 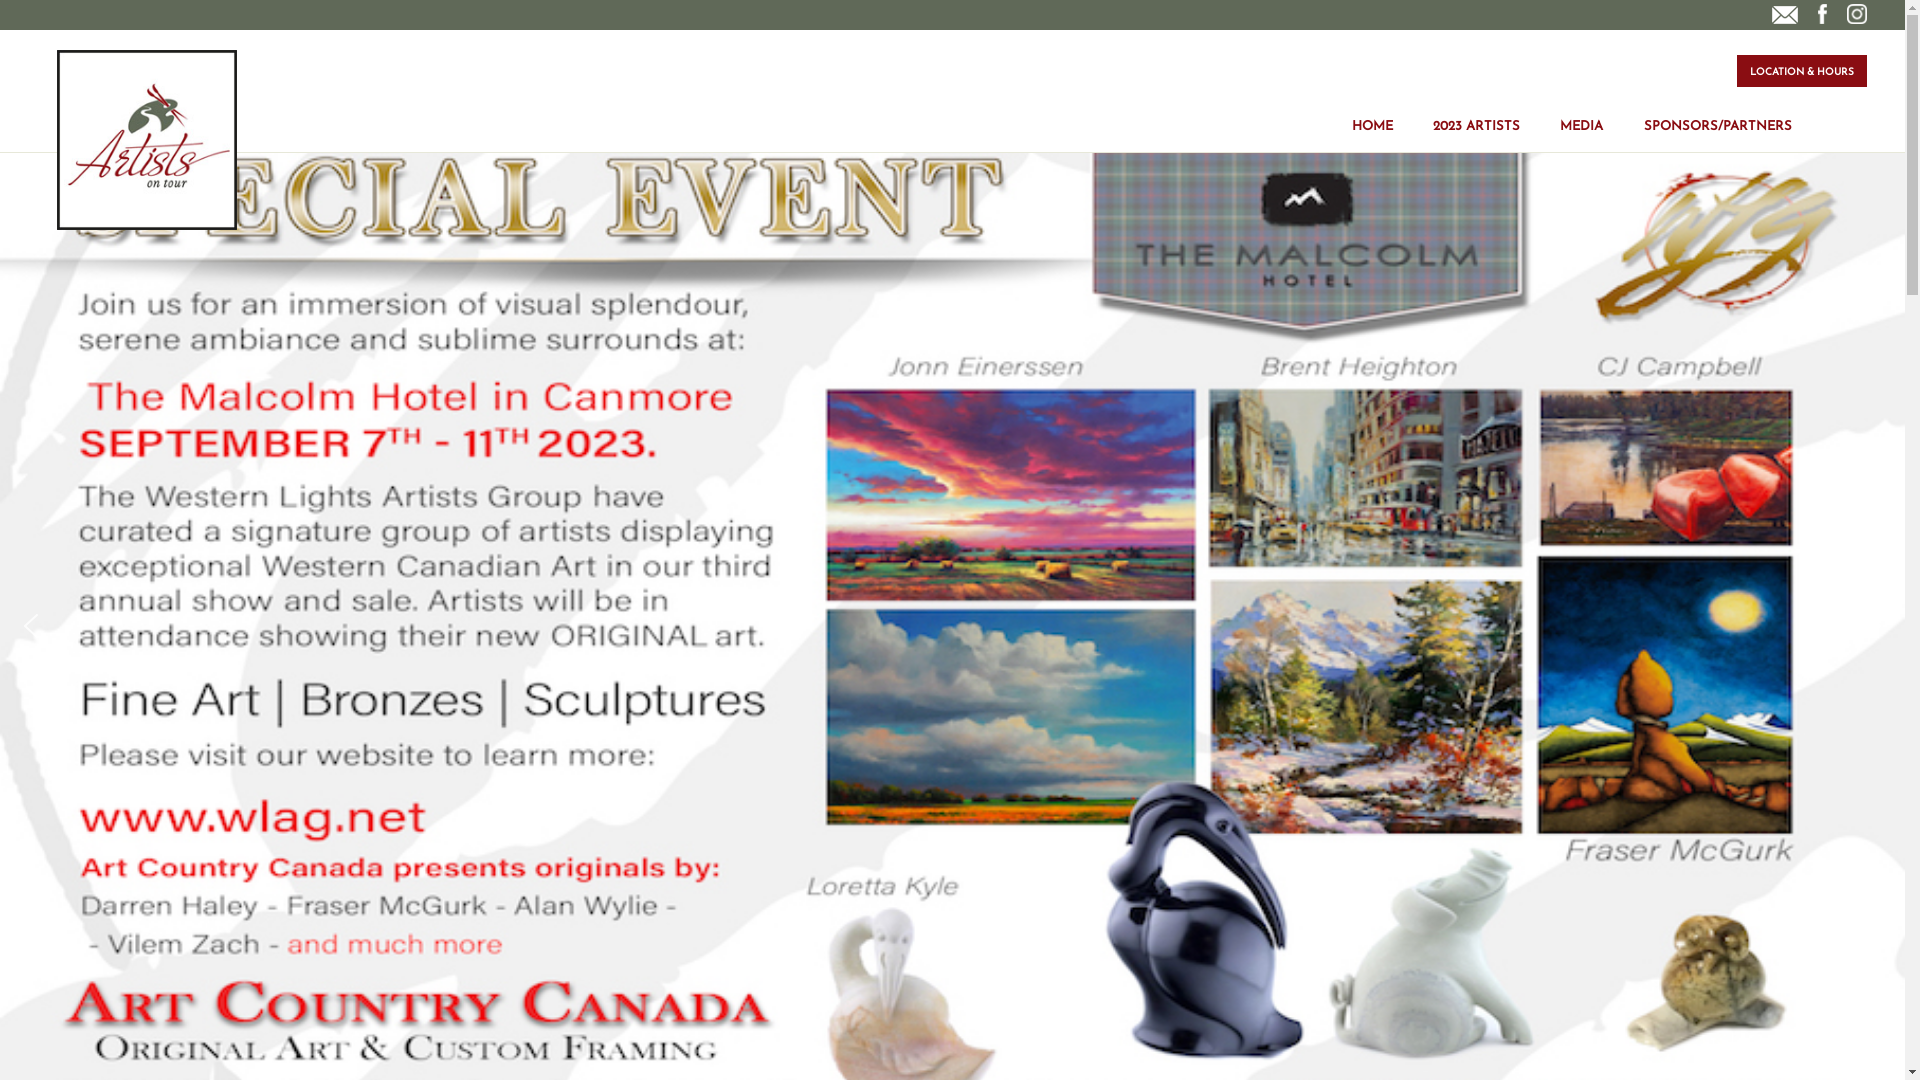 What do you see at coordinates (1372, 112) in the screenshot?
I see `HOME` at bounding box center [1372, 112].